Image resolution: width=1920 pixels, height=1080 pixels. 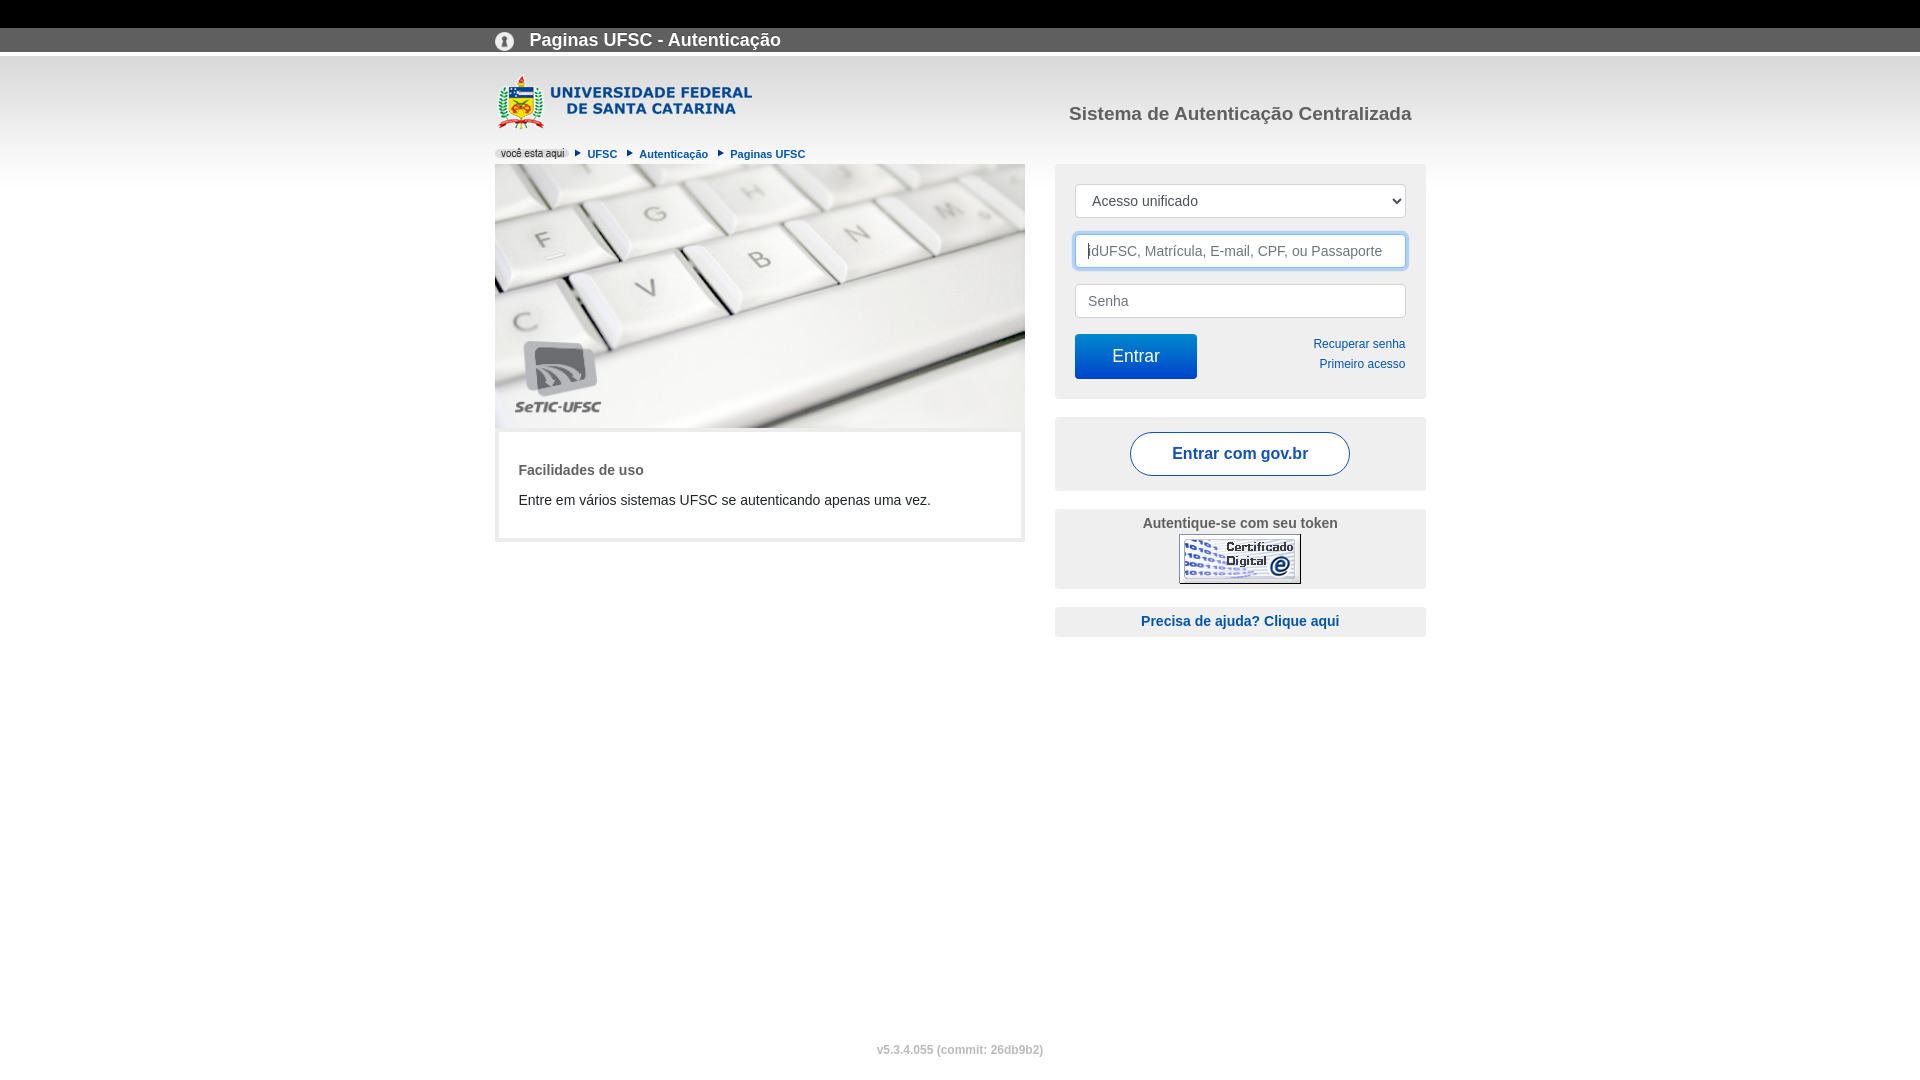 What do you see at coordinates (1136, 356) in the screenshot?
I see `Entrar` at bounding box center [1136, 356].